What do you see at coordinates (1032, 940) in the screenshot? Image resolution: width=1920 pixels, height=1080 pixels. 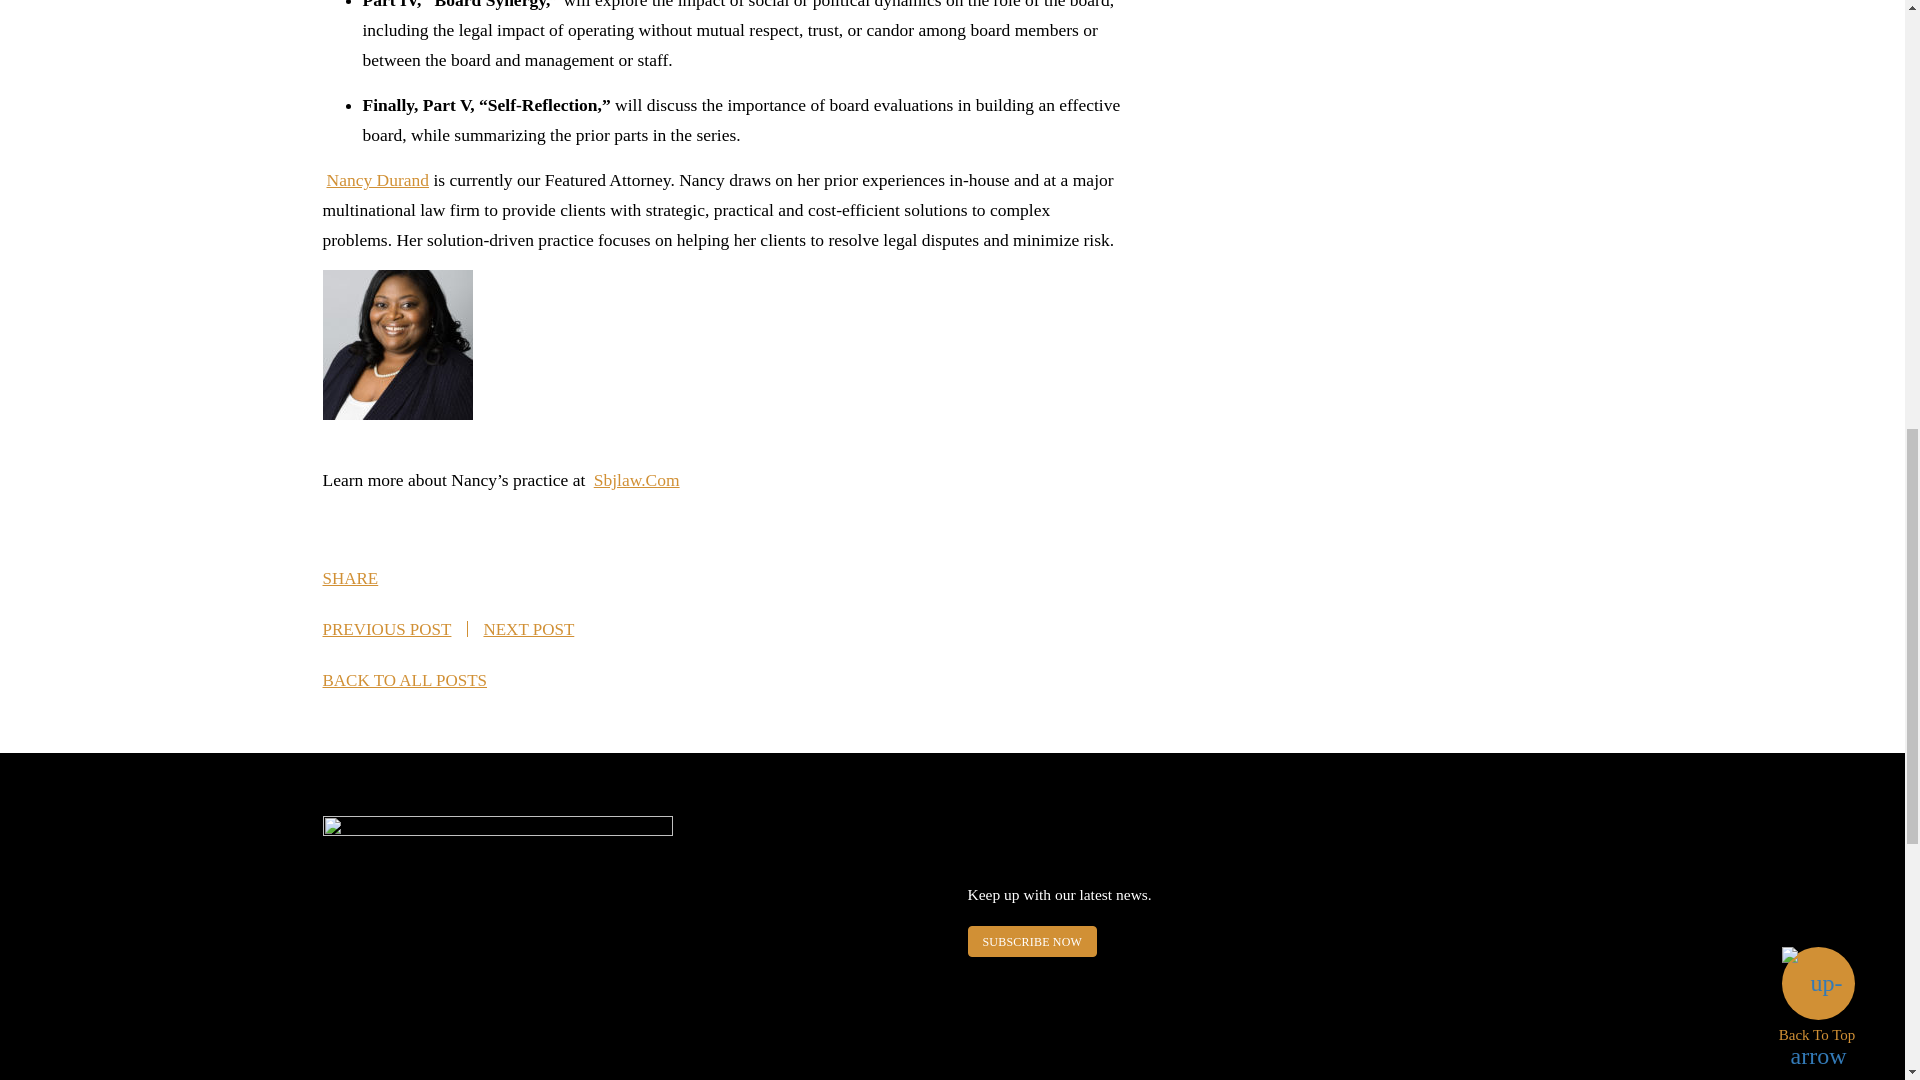 I see `SUBSCRIBE NOW` at bounding box center [1032, 940].